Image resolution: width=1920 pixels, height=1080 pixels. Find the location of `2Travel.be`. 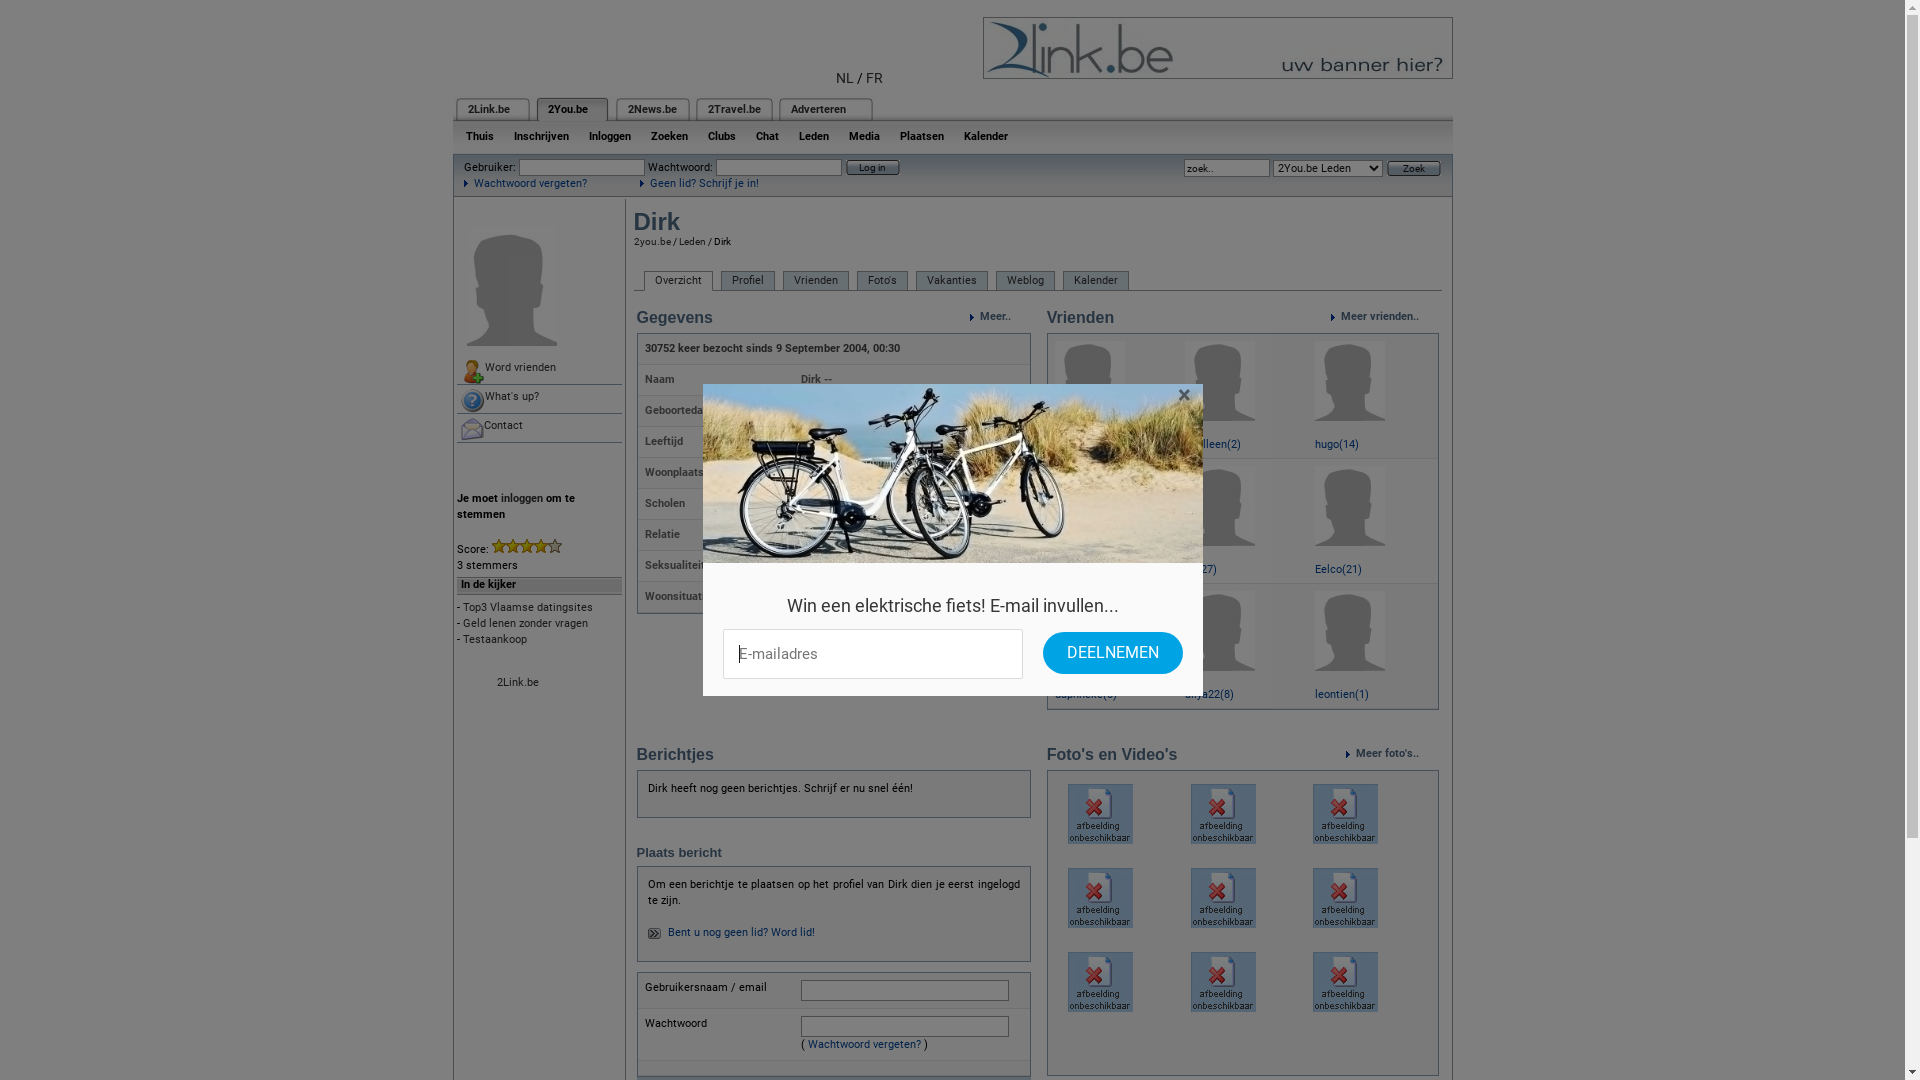

2Travel.be is located at coordinates (734, 110).